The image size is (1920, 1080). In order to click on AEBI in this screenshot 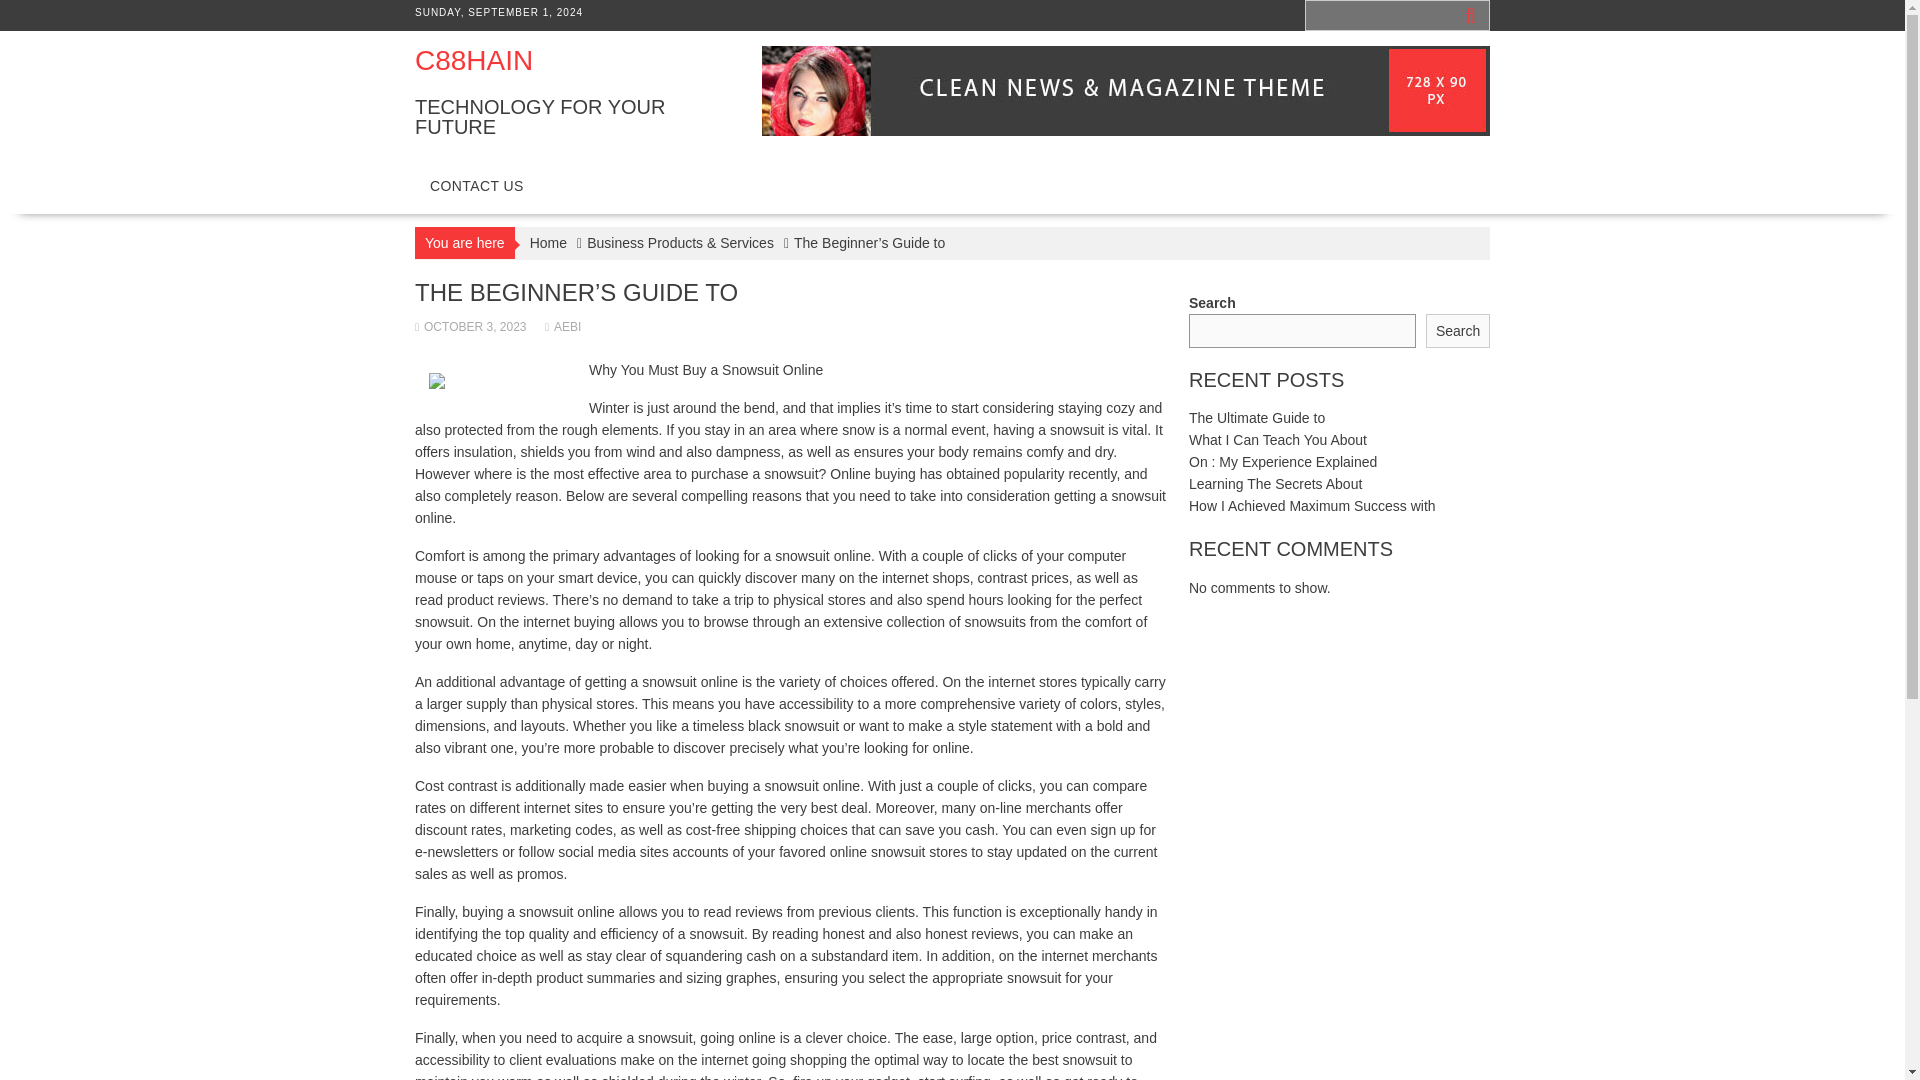, I will do `click(563, 326)`.